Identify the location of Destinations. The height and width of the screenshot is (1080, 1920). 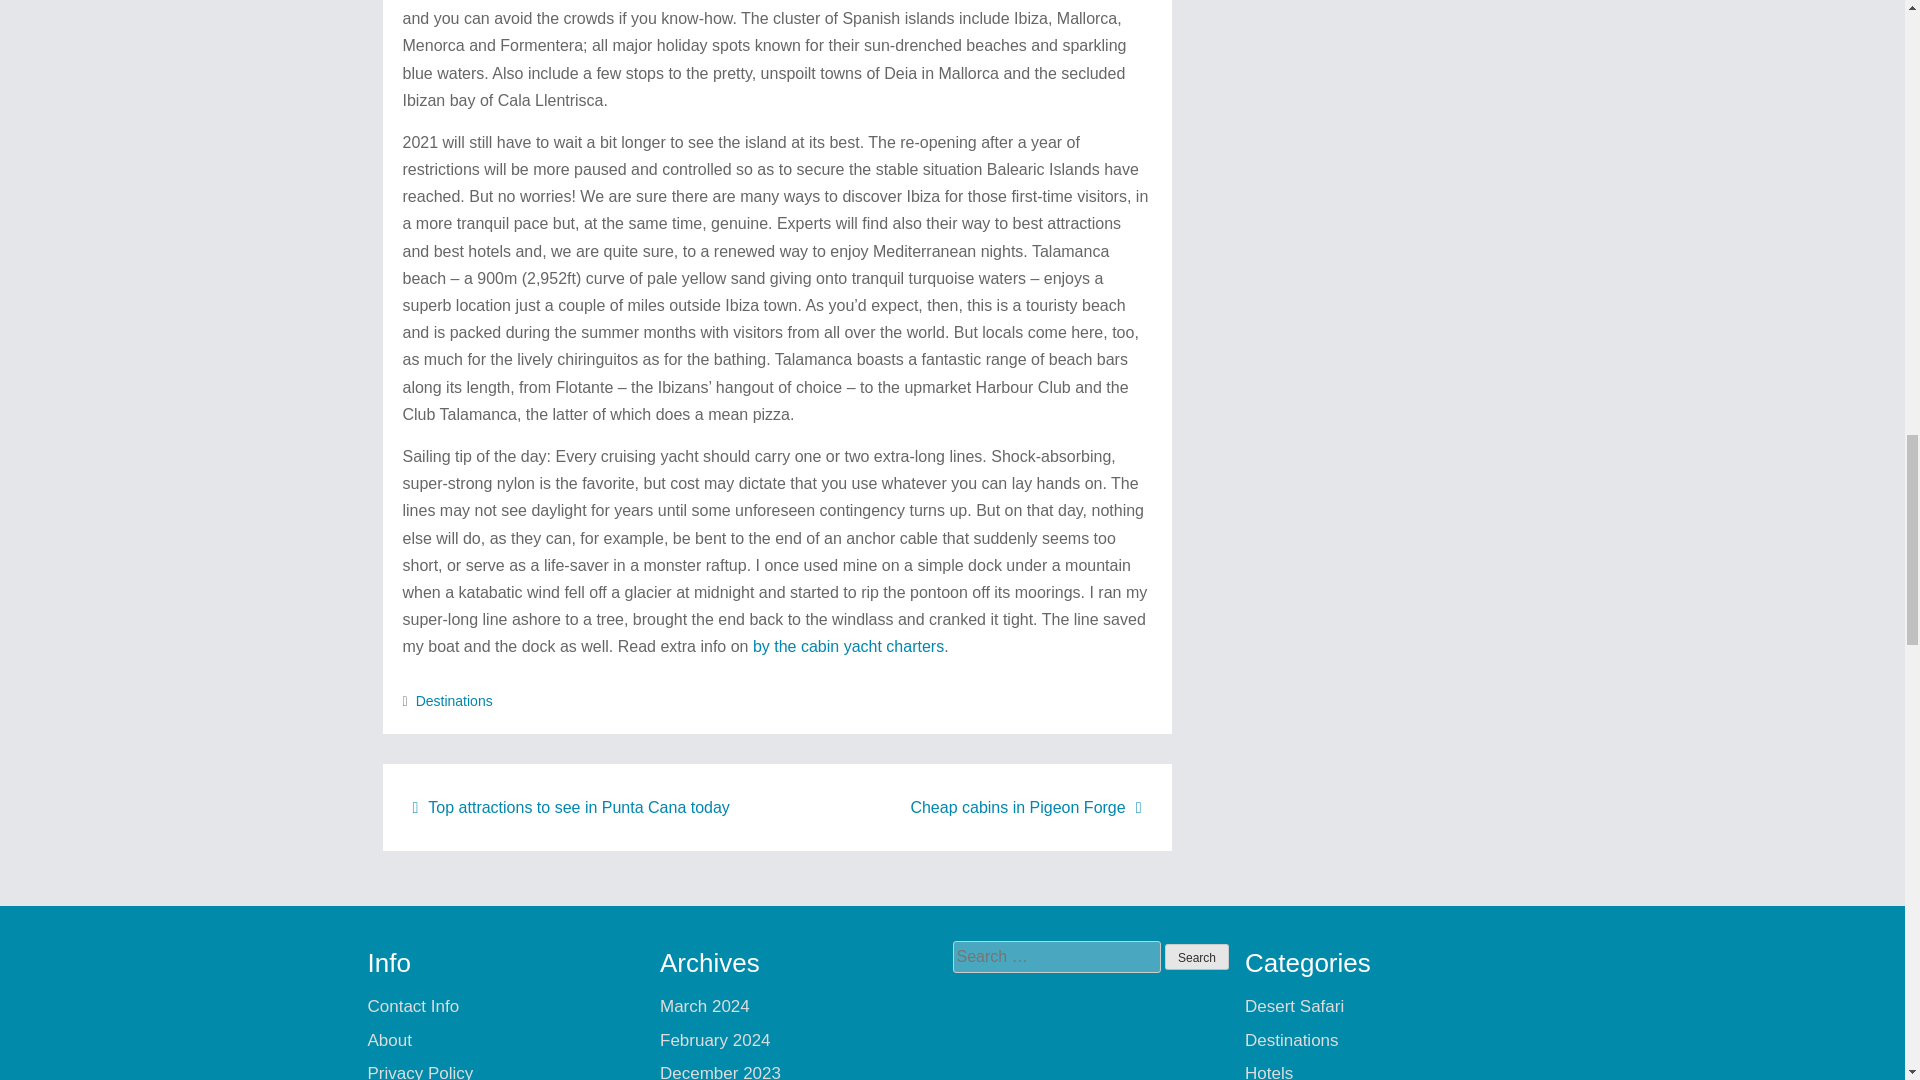
(454, 700).